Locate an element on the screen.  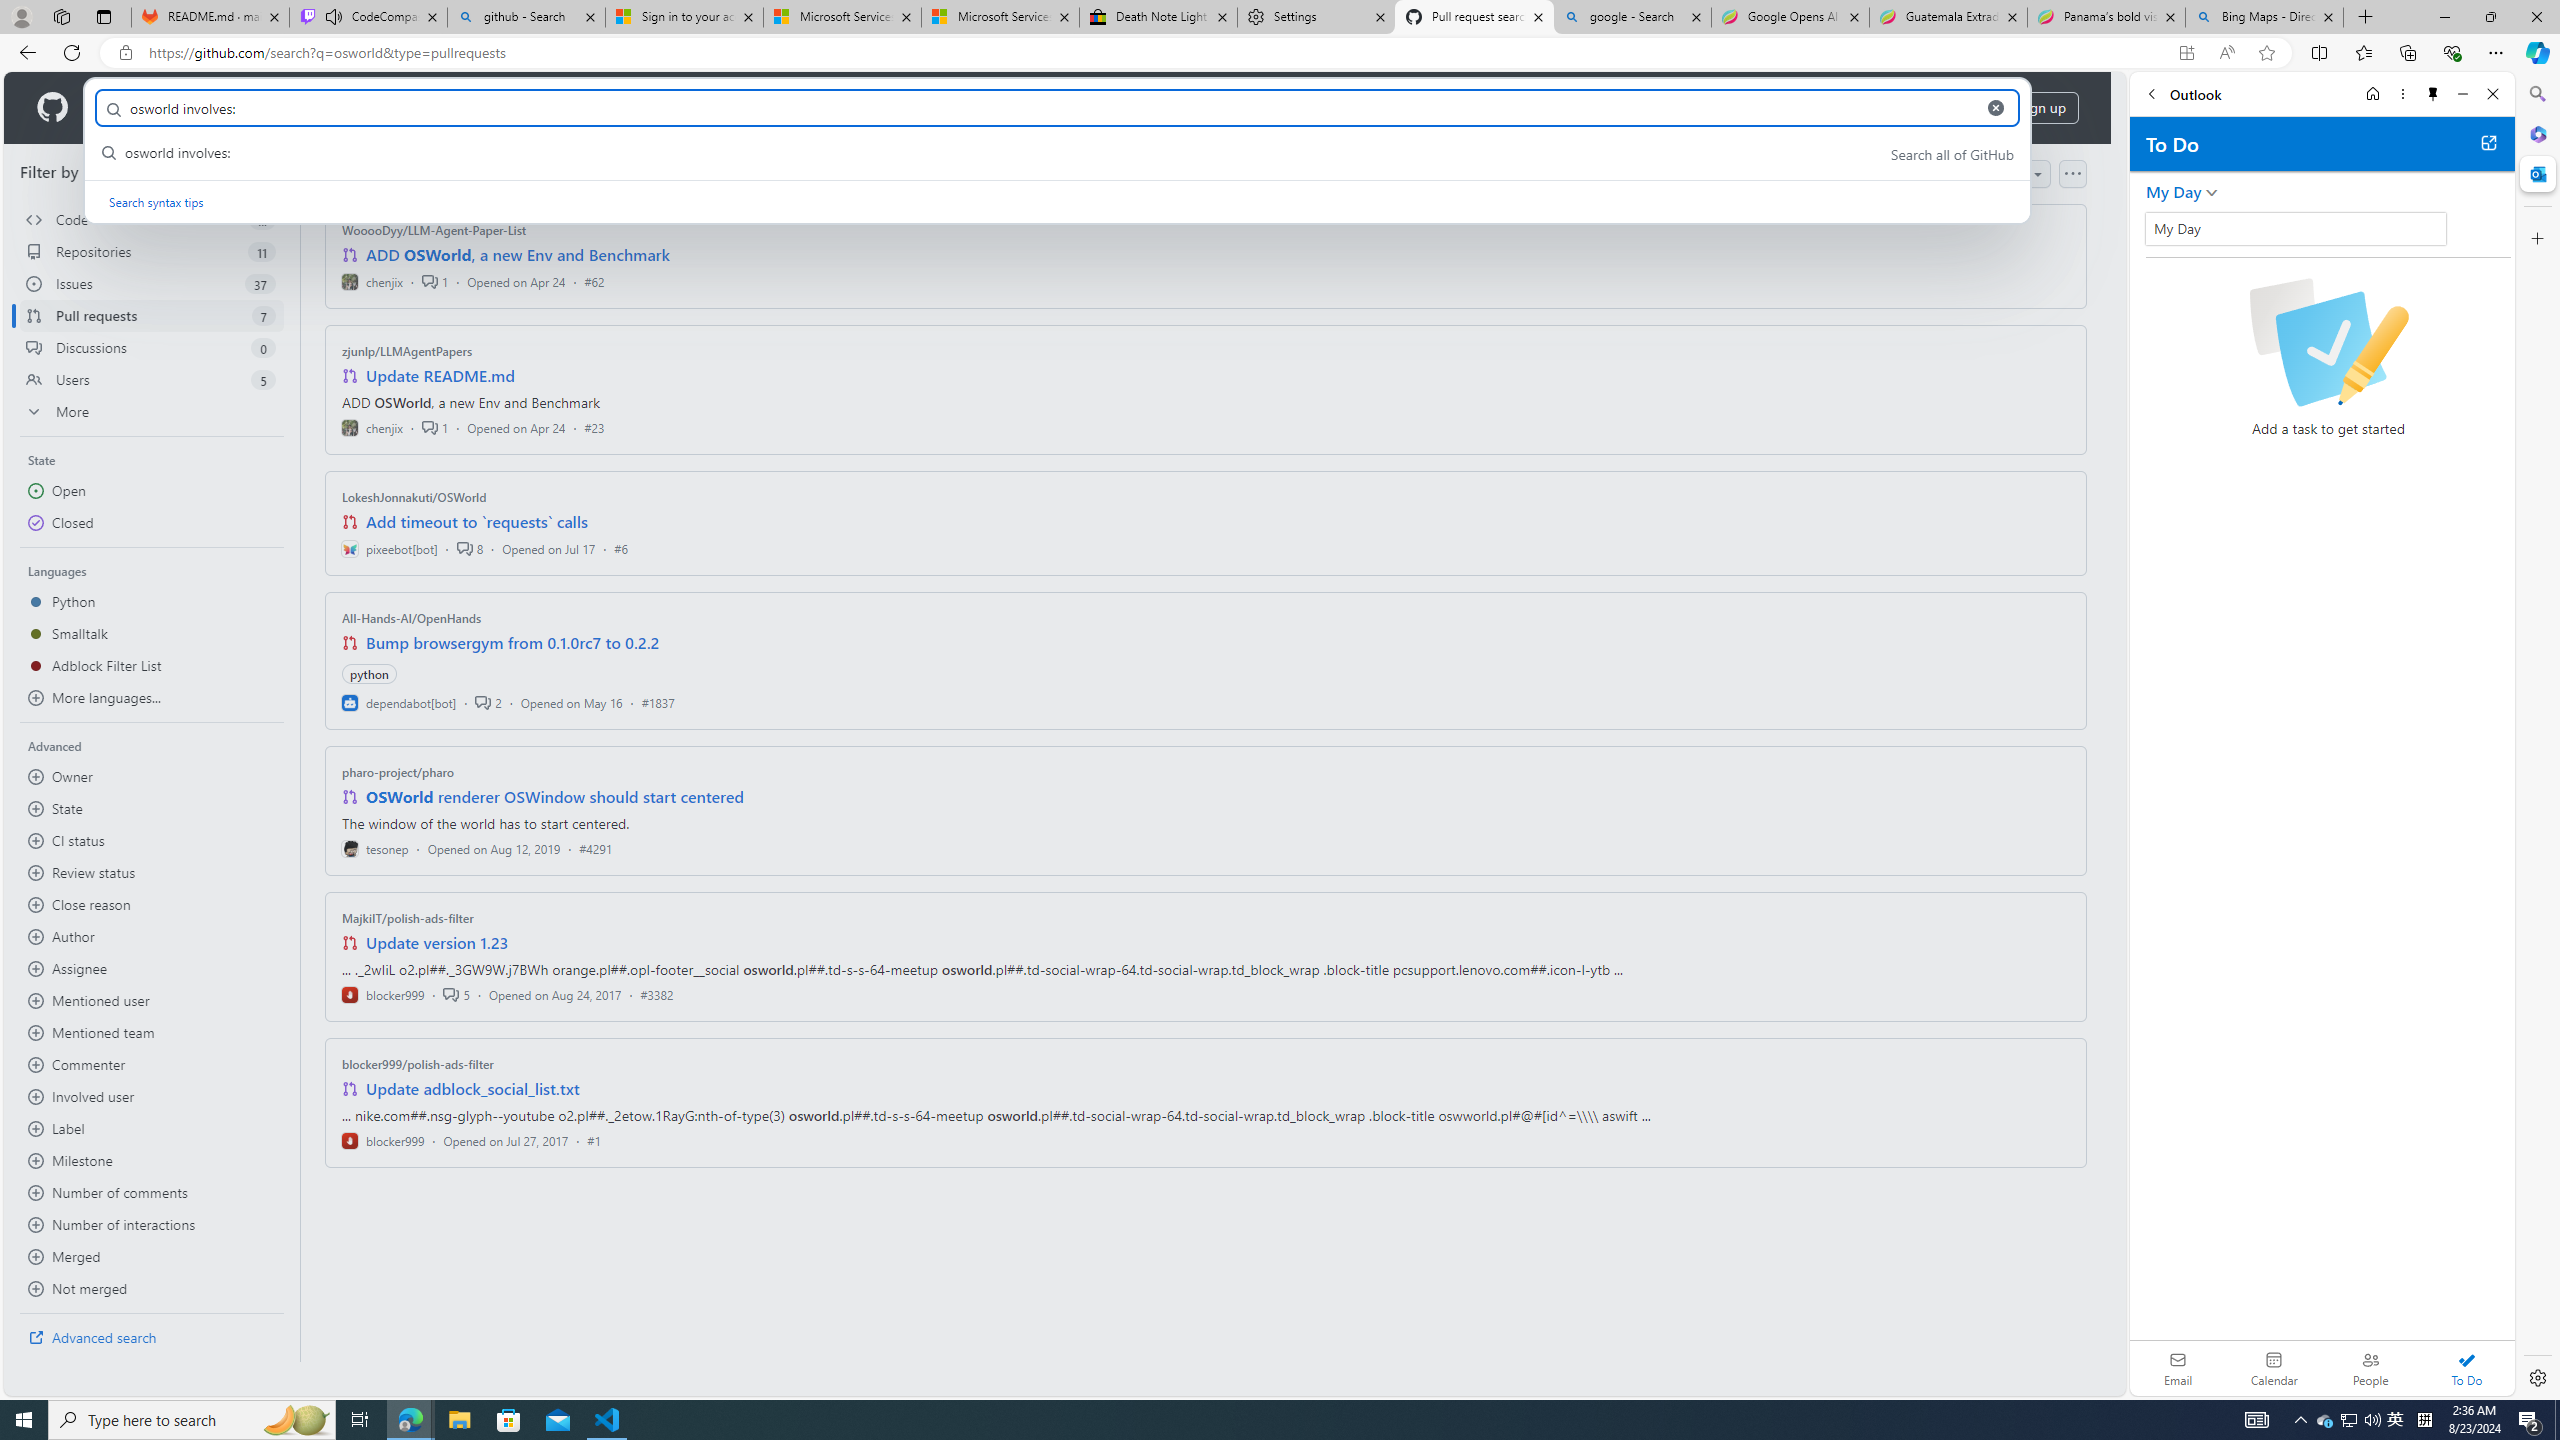
pixeebot[bot] is located at coordinates (390, 548).